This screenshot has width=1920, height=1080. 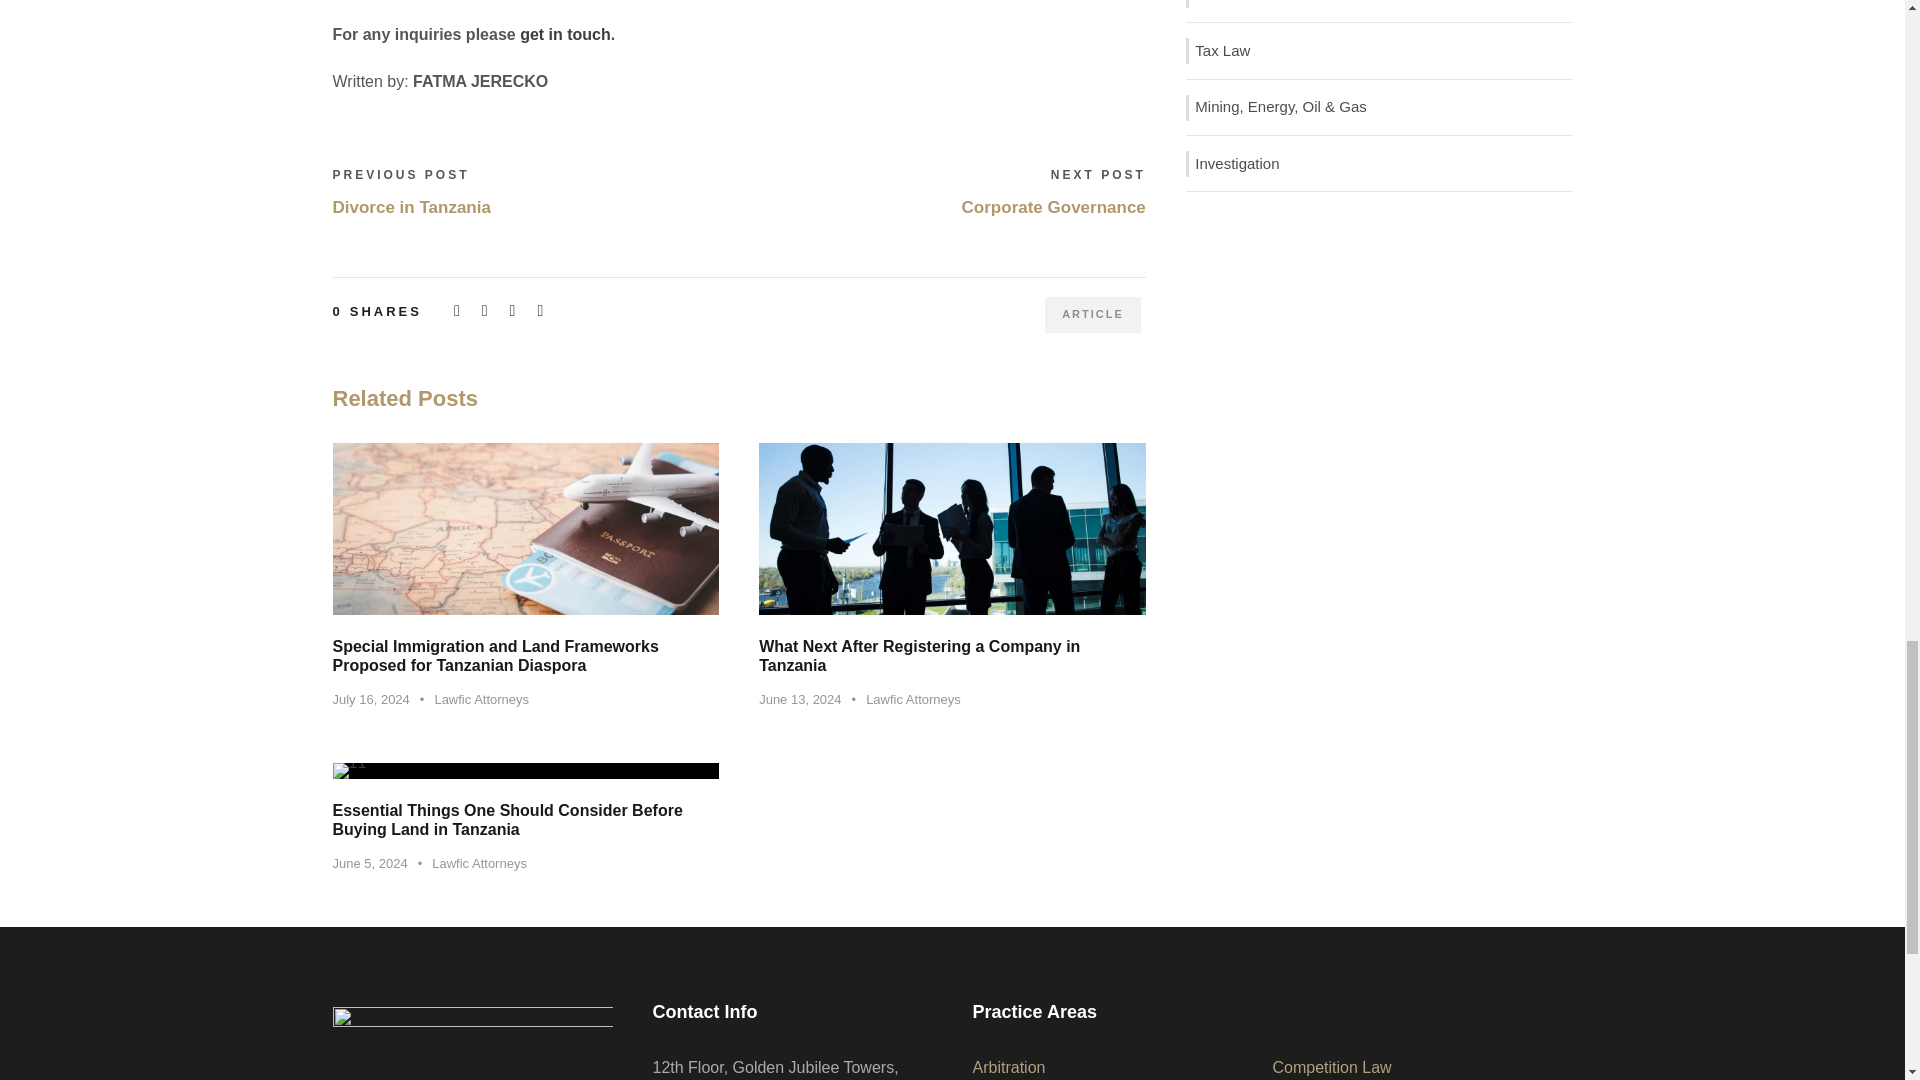 What do you see at coordinates (913, 700) in the screenshot?
I see `Posts by Lawfic Attorneys` at bounding box center [913, 700].